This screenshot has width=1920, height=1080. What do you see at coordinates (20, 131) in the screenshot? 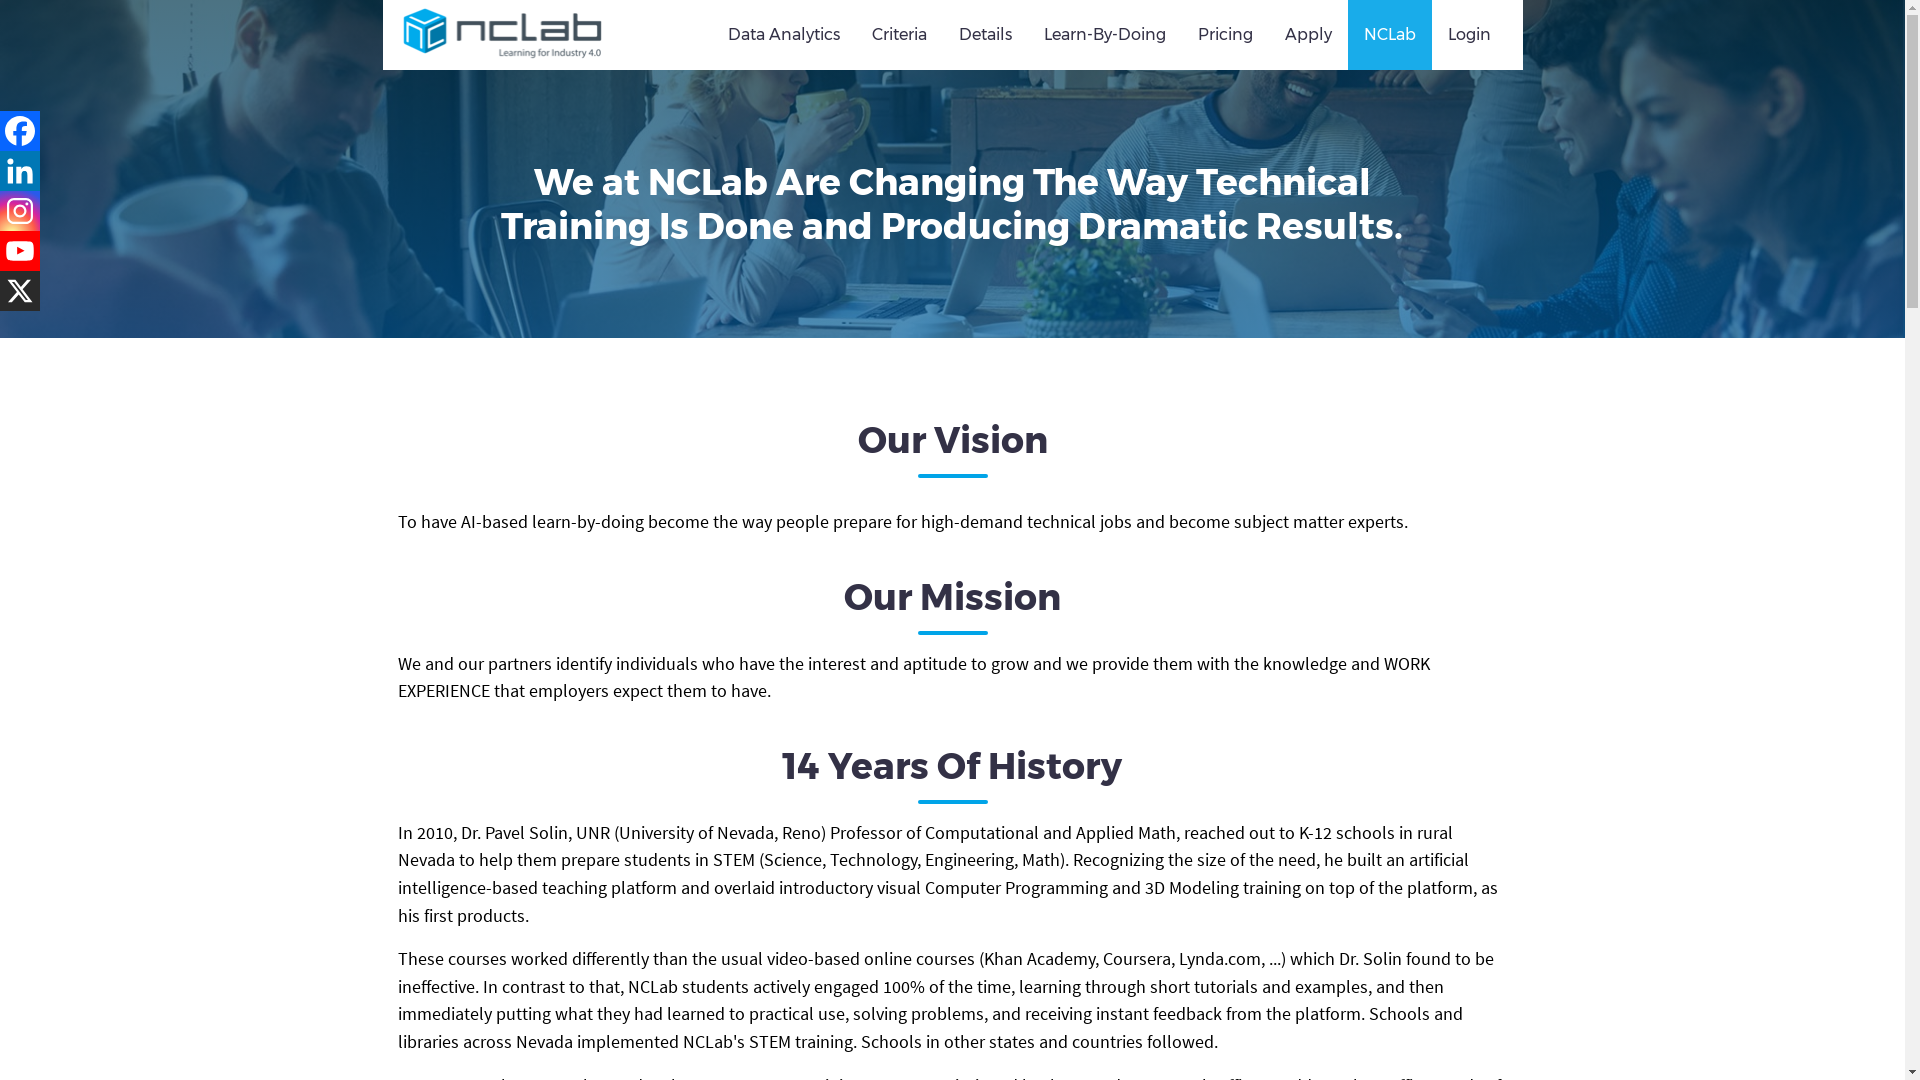
I see `Facebook` at bounding box center [20, 131].